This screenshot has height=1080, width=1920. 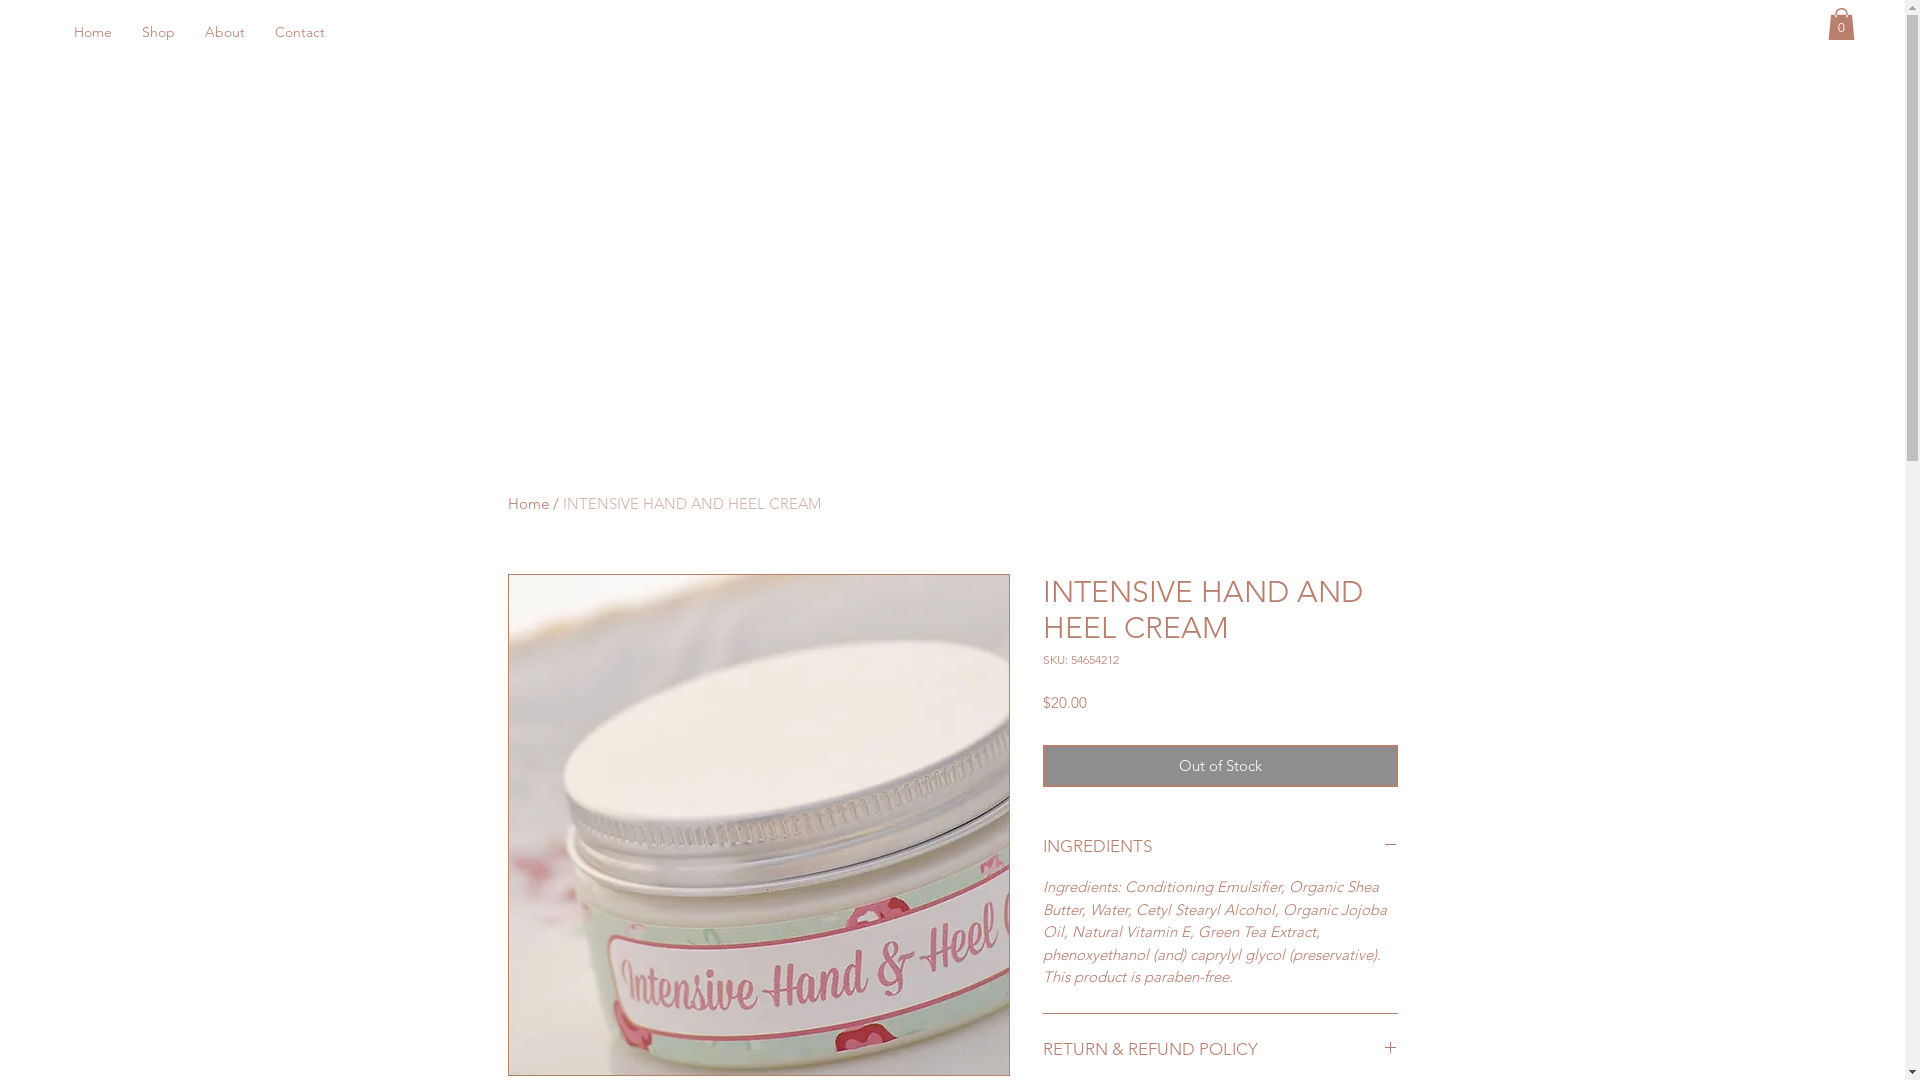 I want to click on 0, so click(x=1842, y=24).